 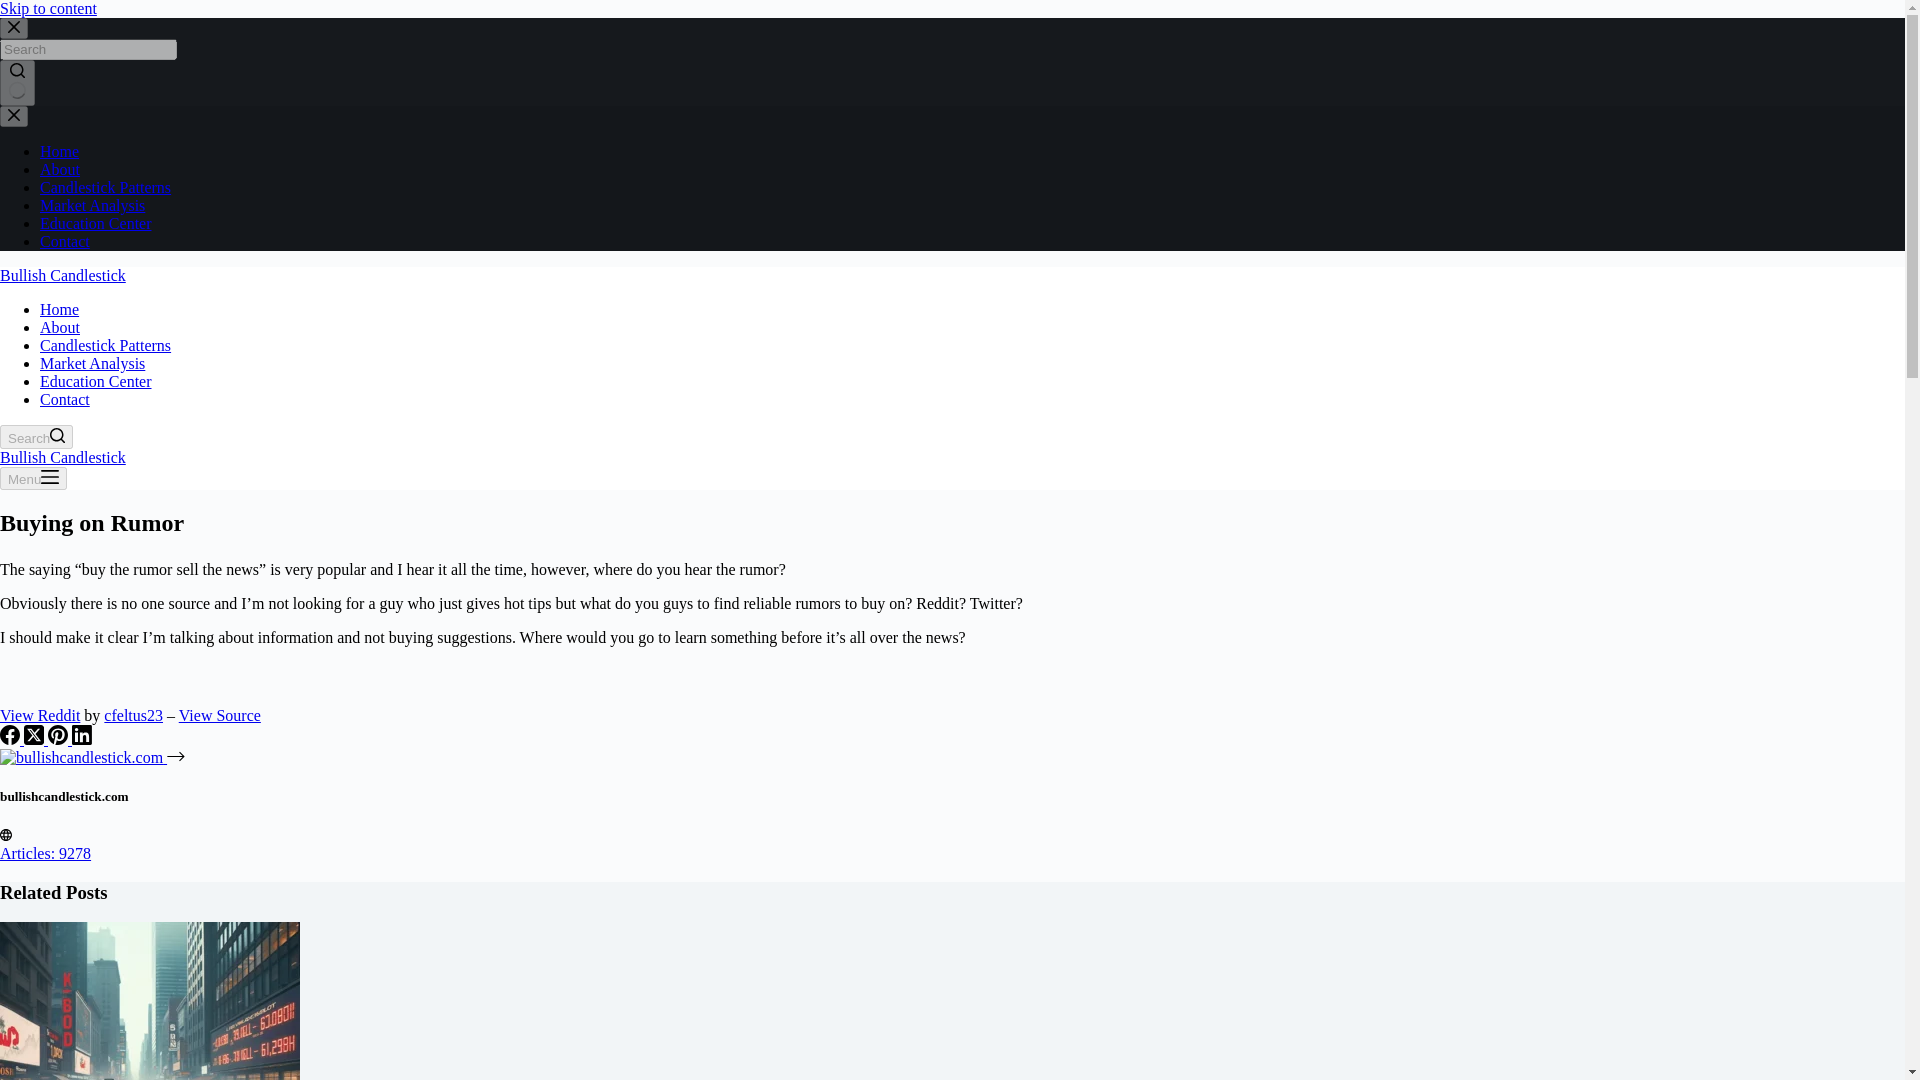 What do you see at coordinates (88, 49) in the screenshot?
I see `Search for...` at bounding box center [88, 49].